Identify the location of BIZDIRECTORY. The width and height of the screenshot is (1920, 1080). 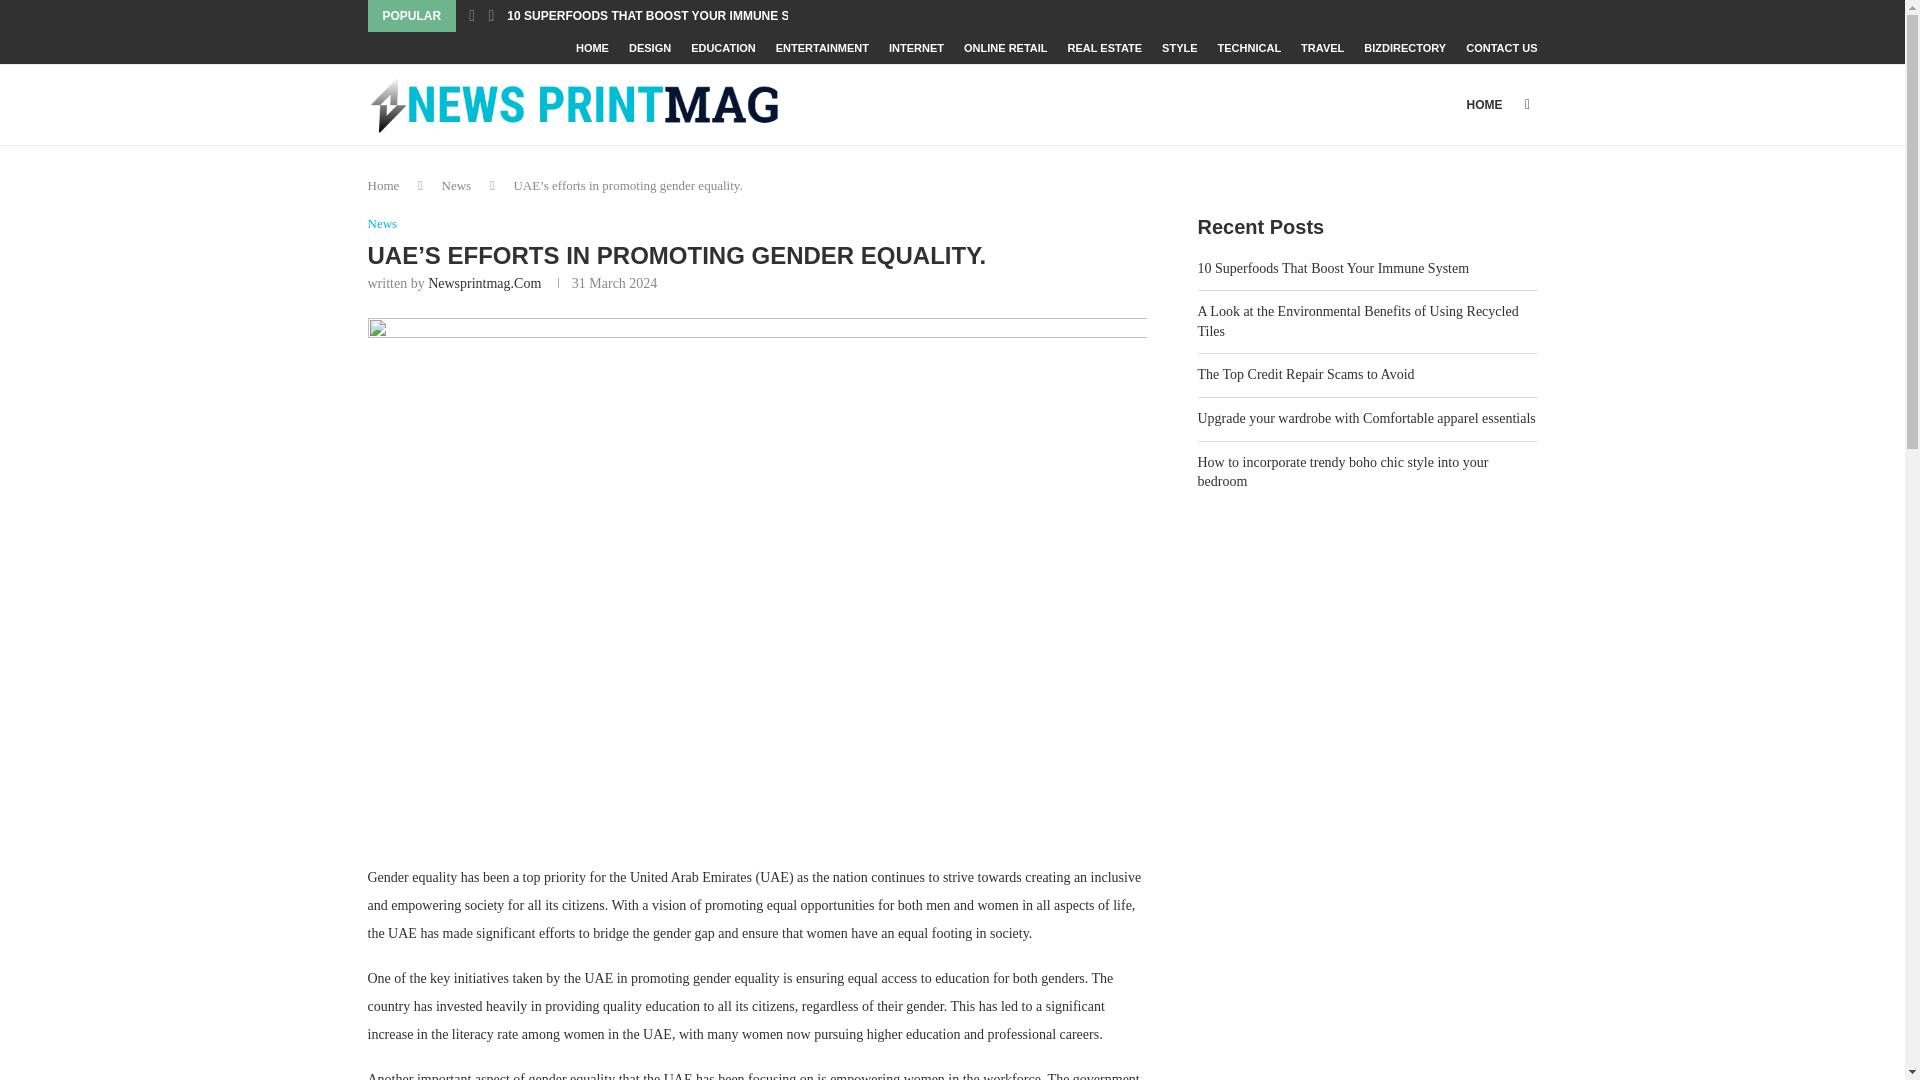
(1404, 48).